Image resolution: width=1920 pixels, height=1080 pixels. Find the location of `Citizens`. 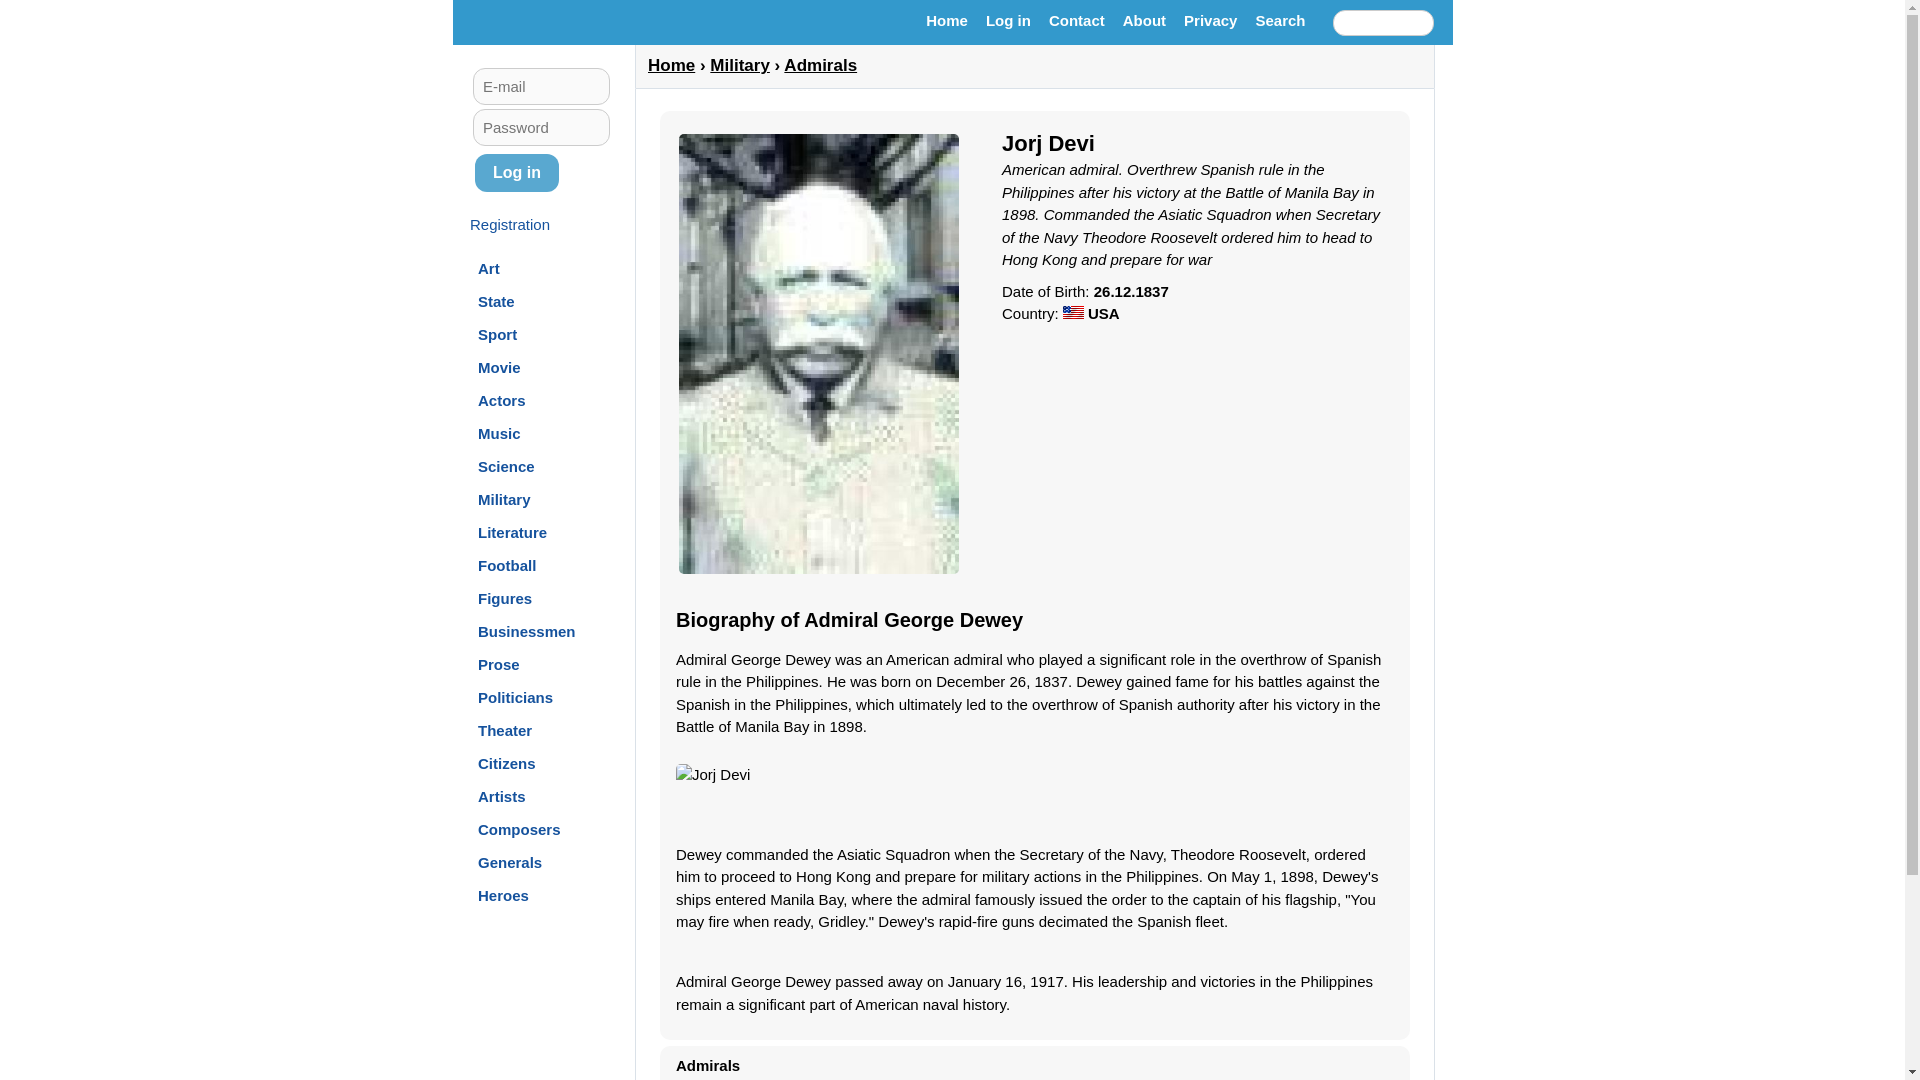

Citizens is located at coordinates (506, 762).